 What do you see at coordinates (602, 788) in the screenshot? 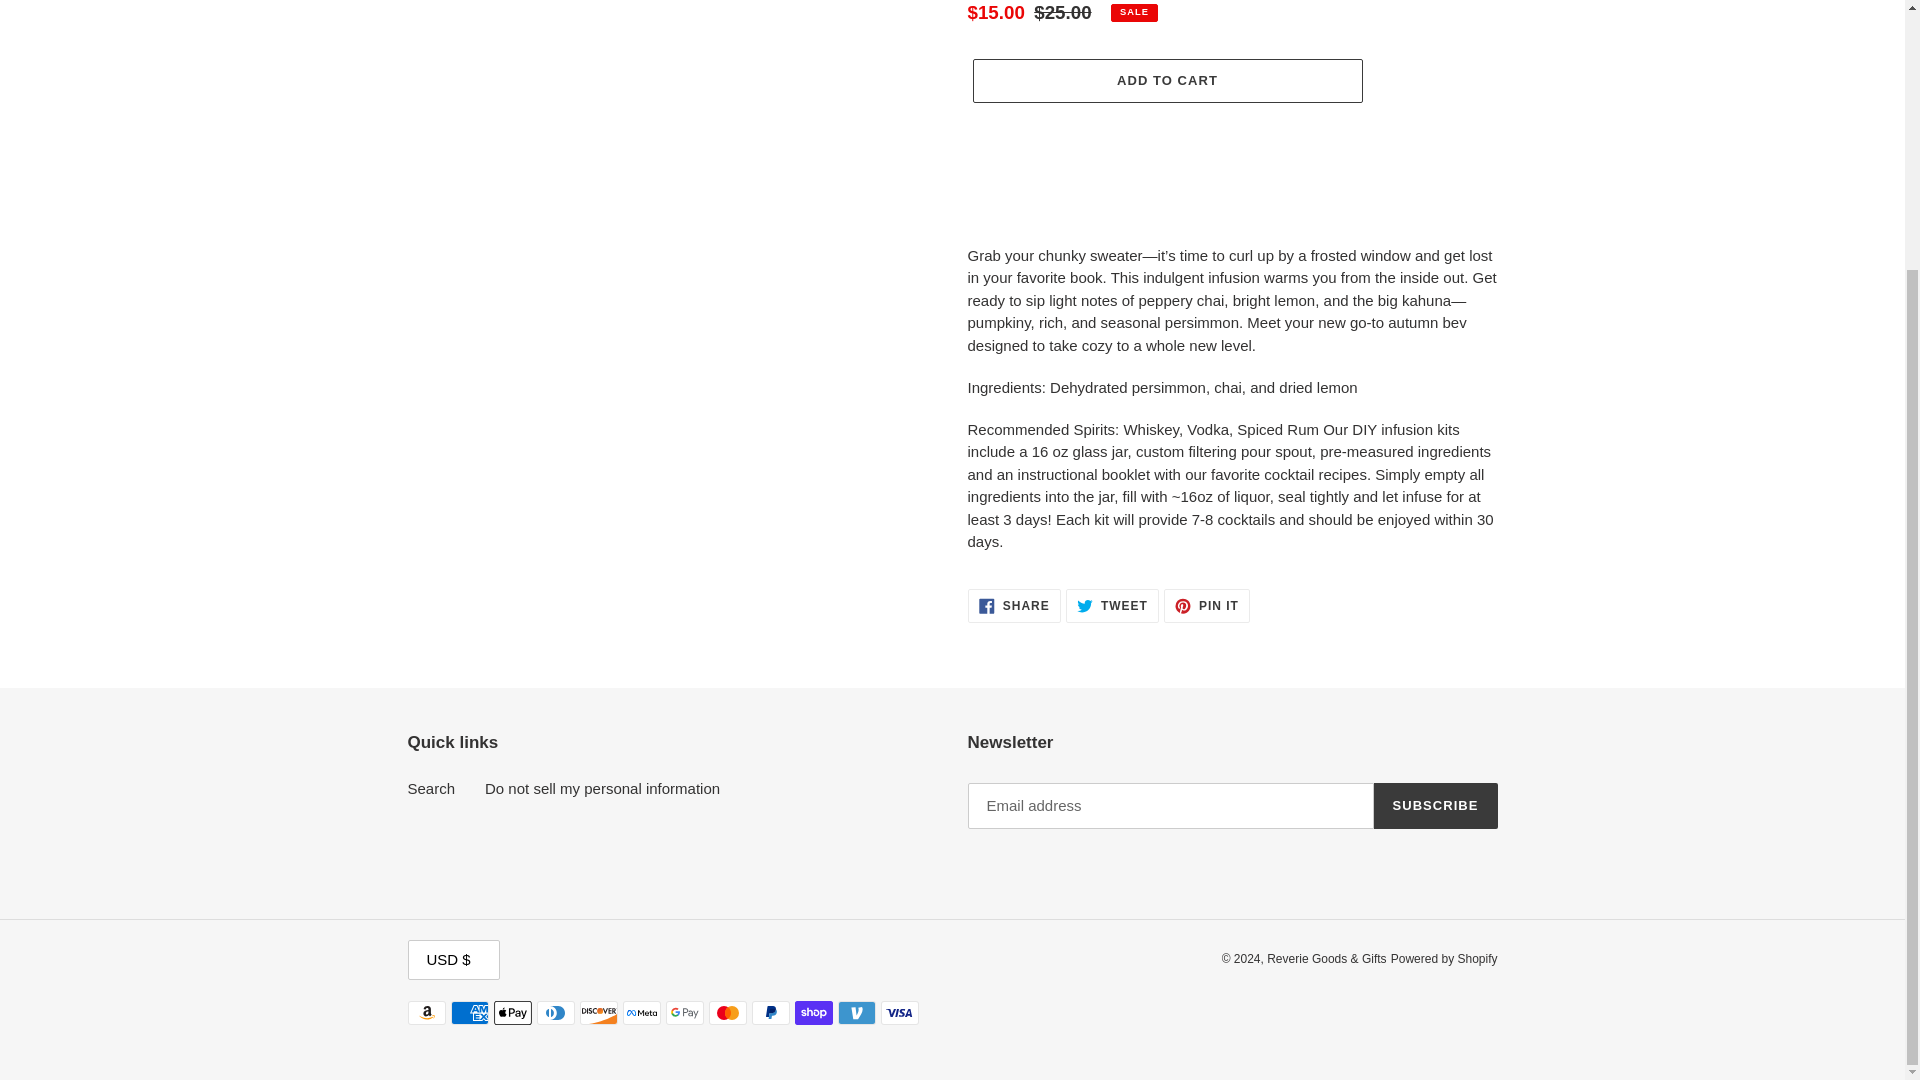
I see `Do not sell my personal information` at bounding box center [602, 788].